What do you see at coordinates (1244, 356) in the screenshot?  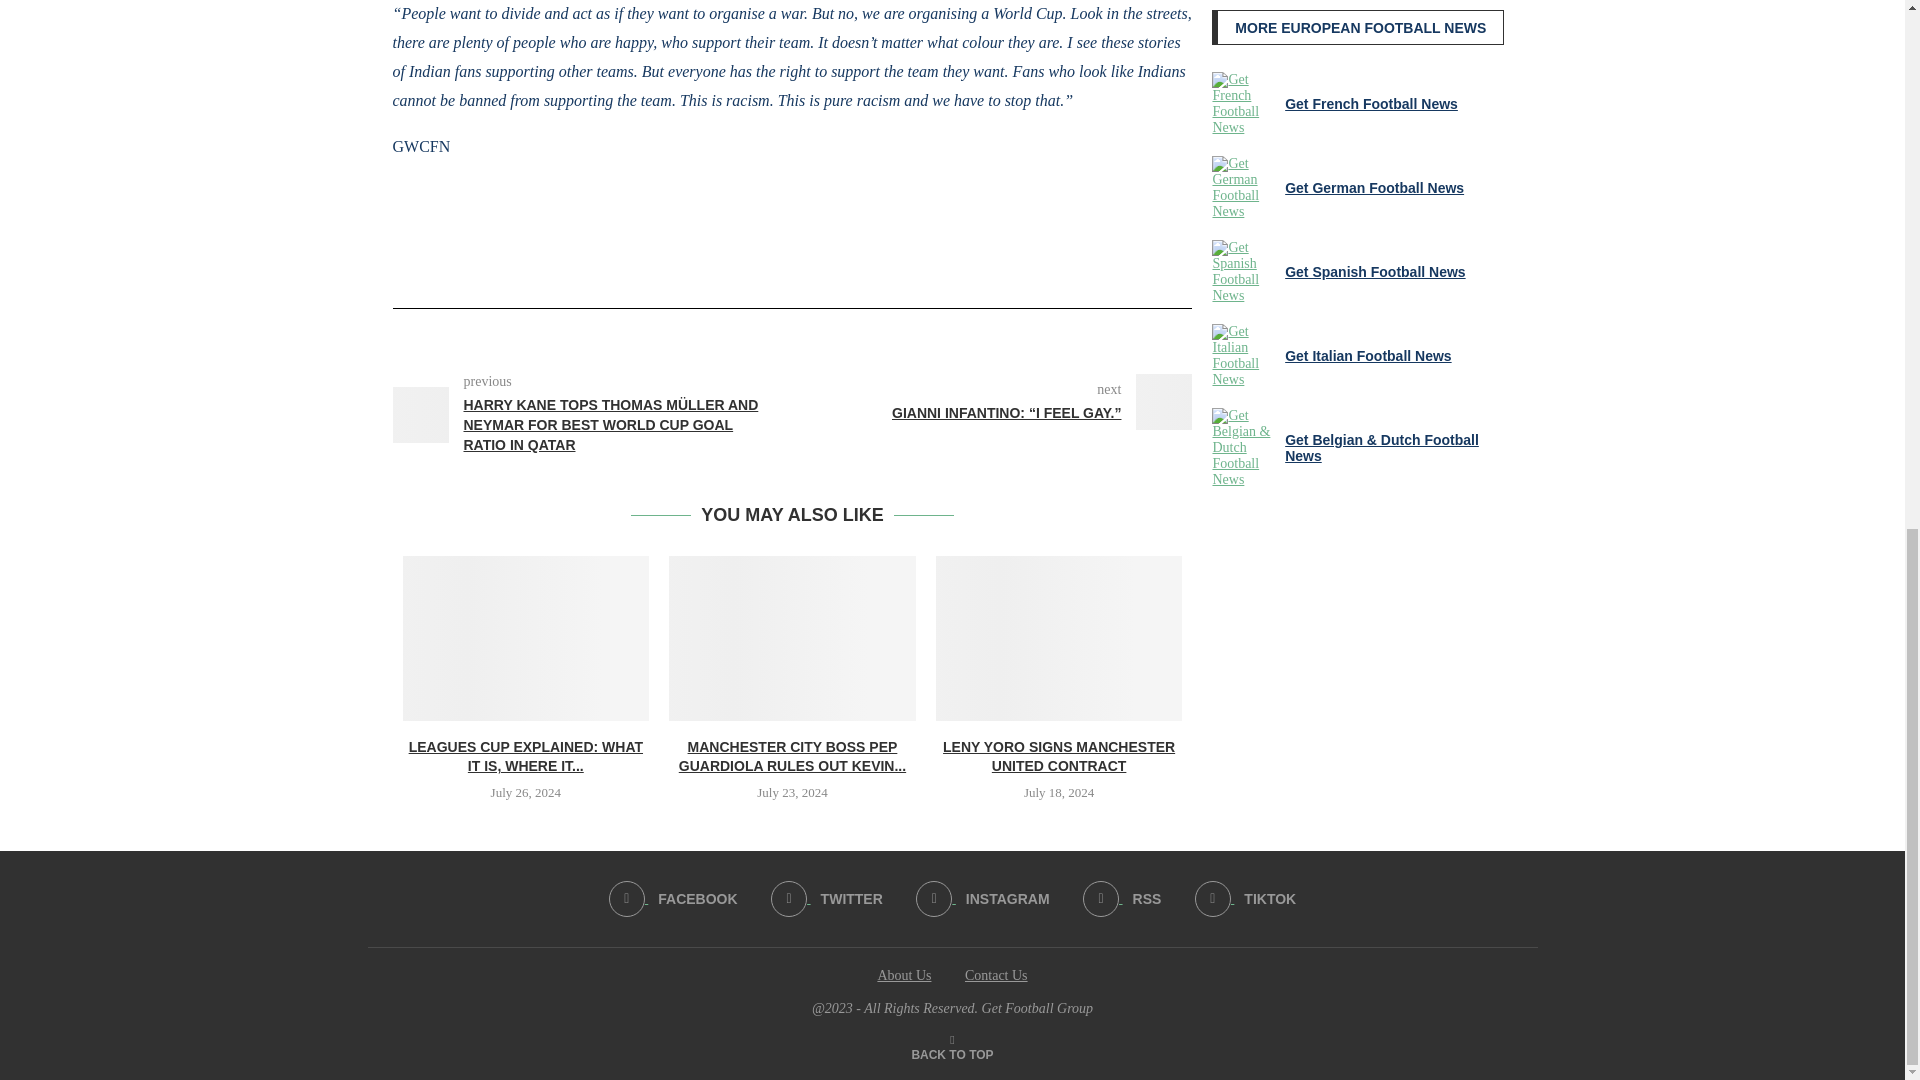 I see `Get Italian Football News` at bounding box center [1244, 356].